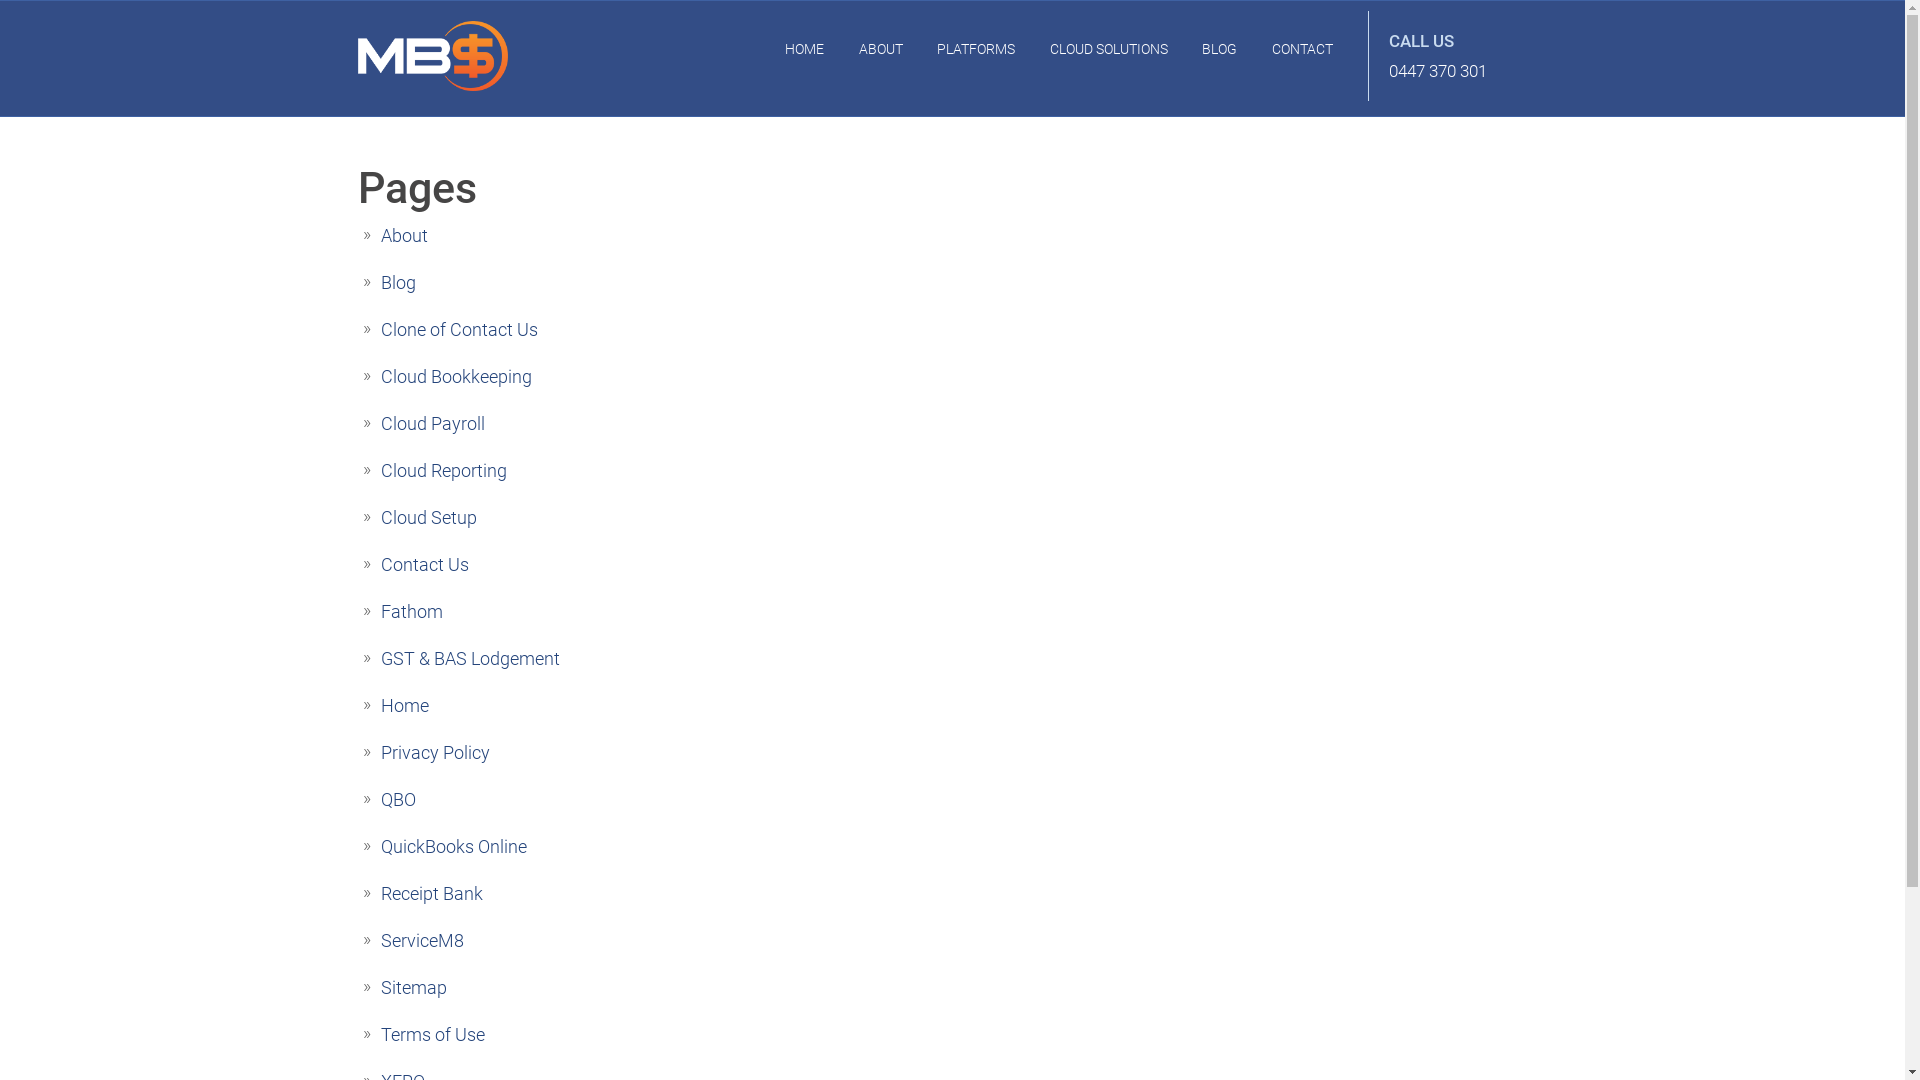 This screenshot has height=1080, width=1920. I want to click on Cloud Payroll, so click(432, 424).